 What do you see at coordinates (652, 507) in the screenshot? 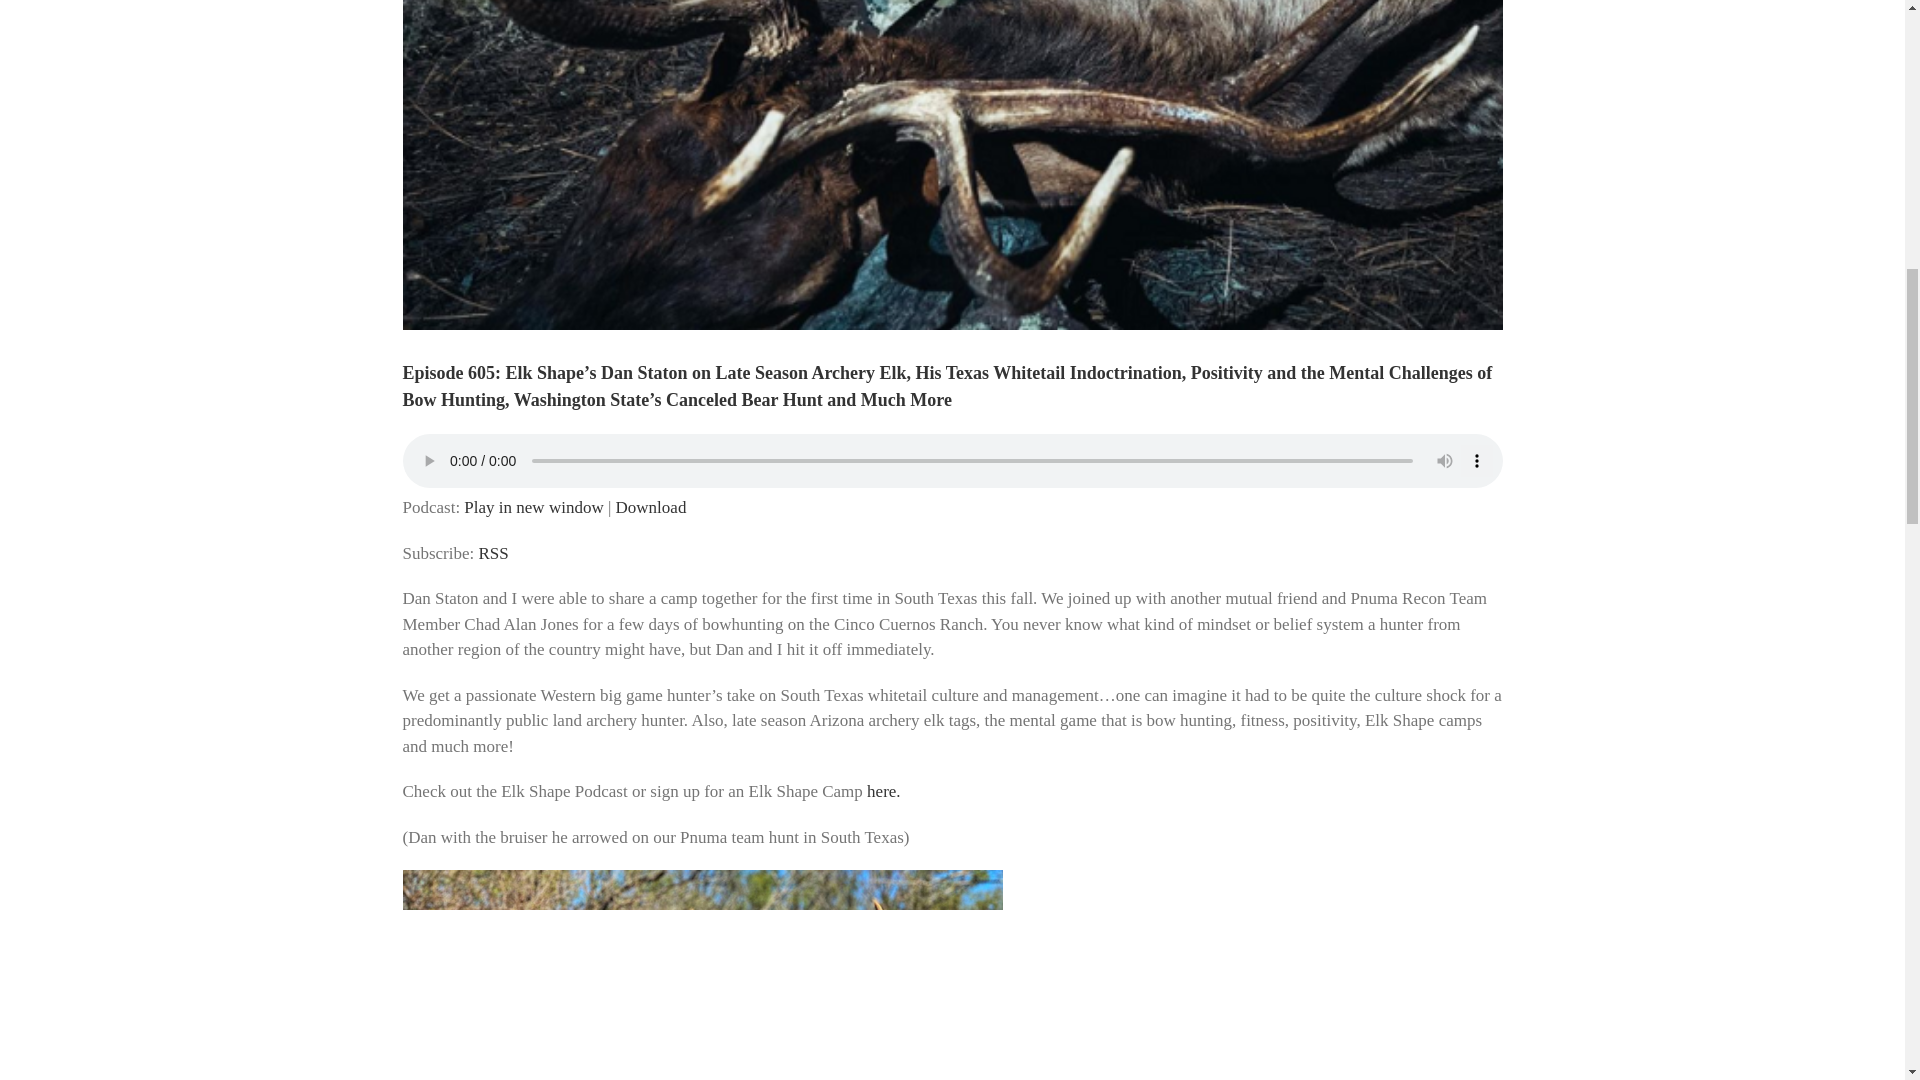
I see `Download` at bounding box center [652, 507].